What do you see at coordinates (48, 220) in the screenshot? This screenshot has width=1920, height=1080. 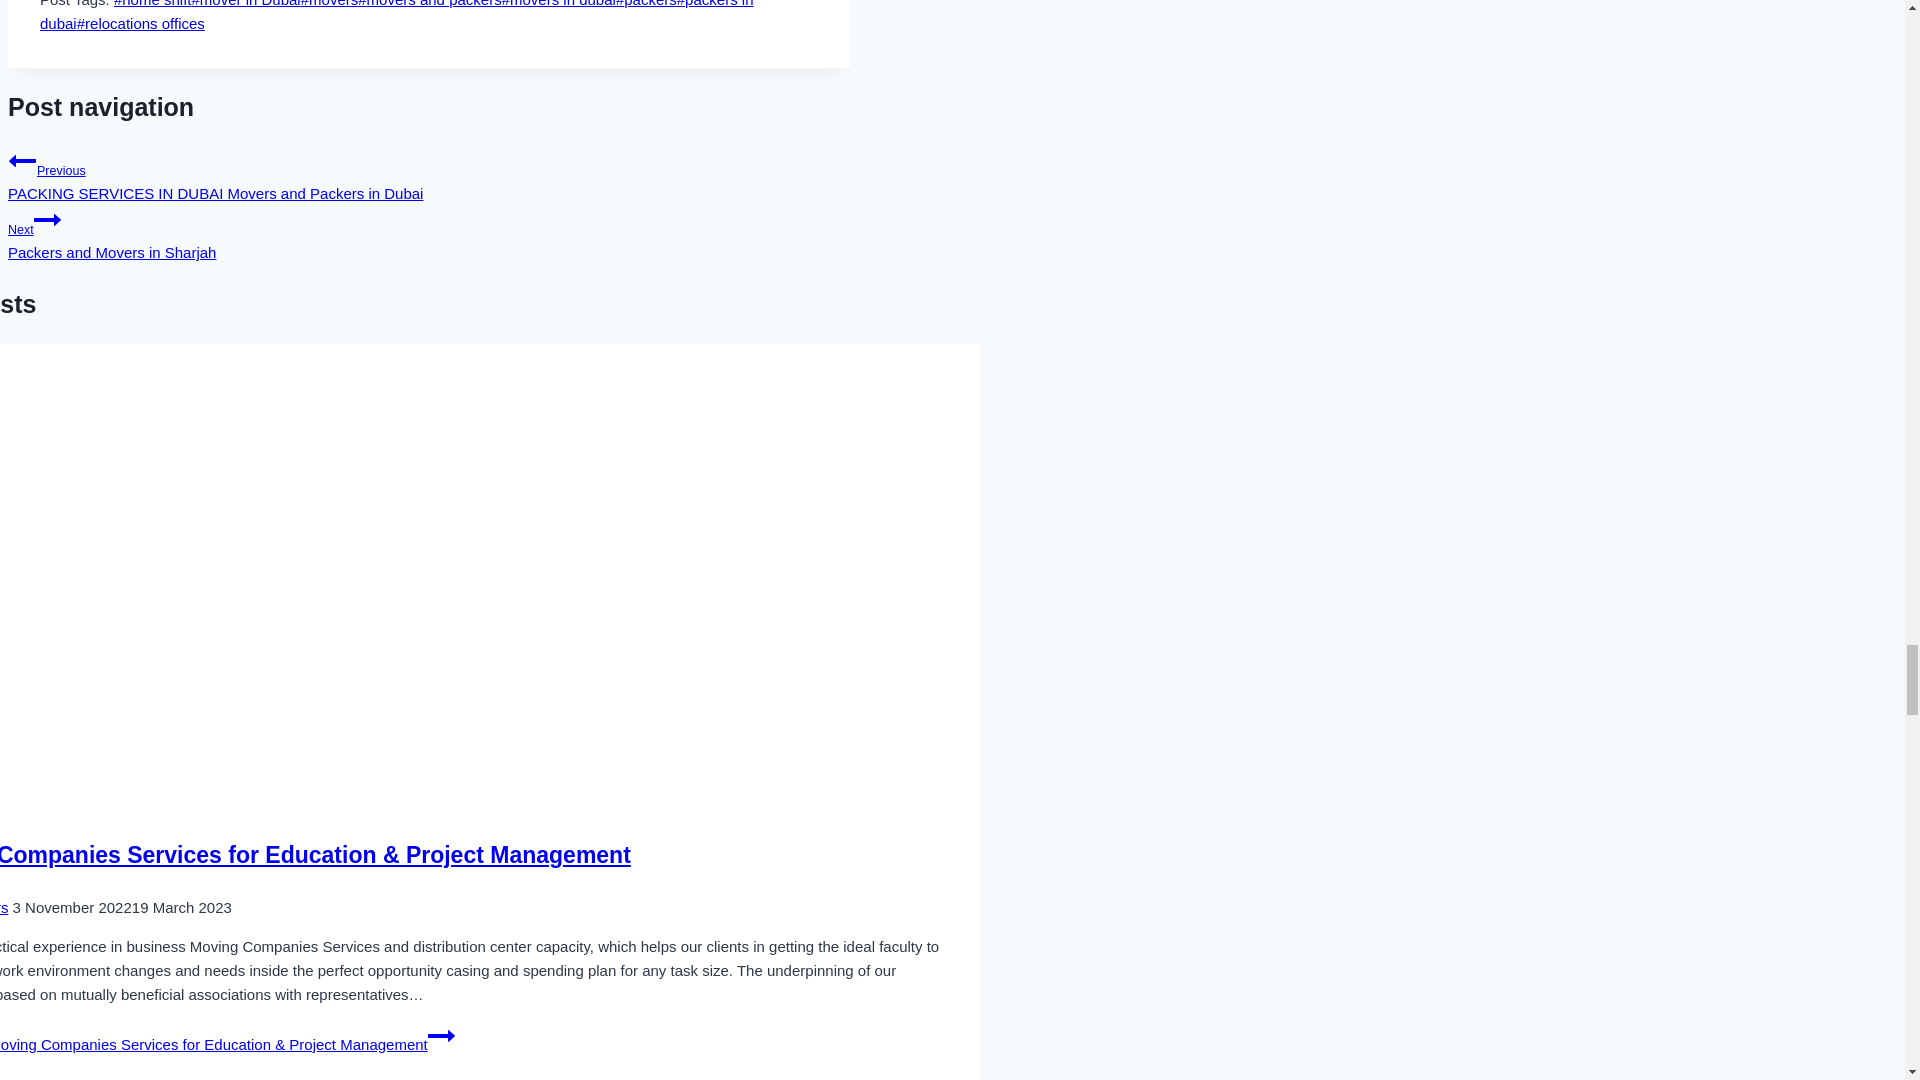 I see `movers` at bounding box center [48, 220].